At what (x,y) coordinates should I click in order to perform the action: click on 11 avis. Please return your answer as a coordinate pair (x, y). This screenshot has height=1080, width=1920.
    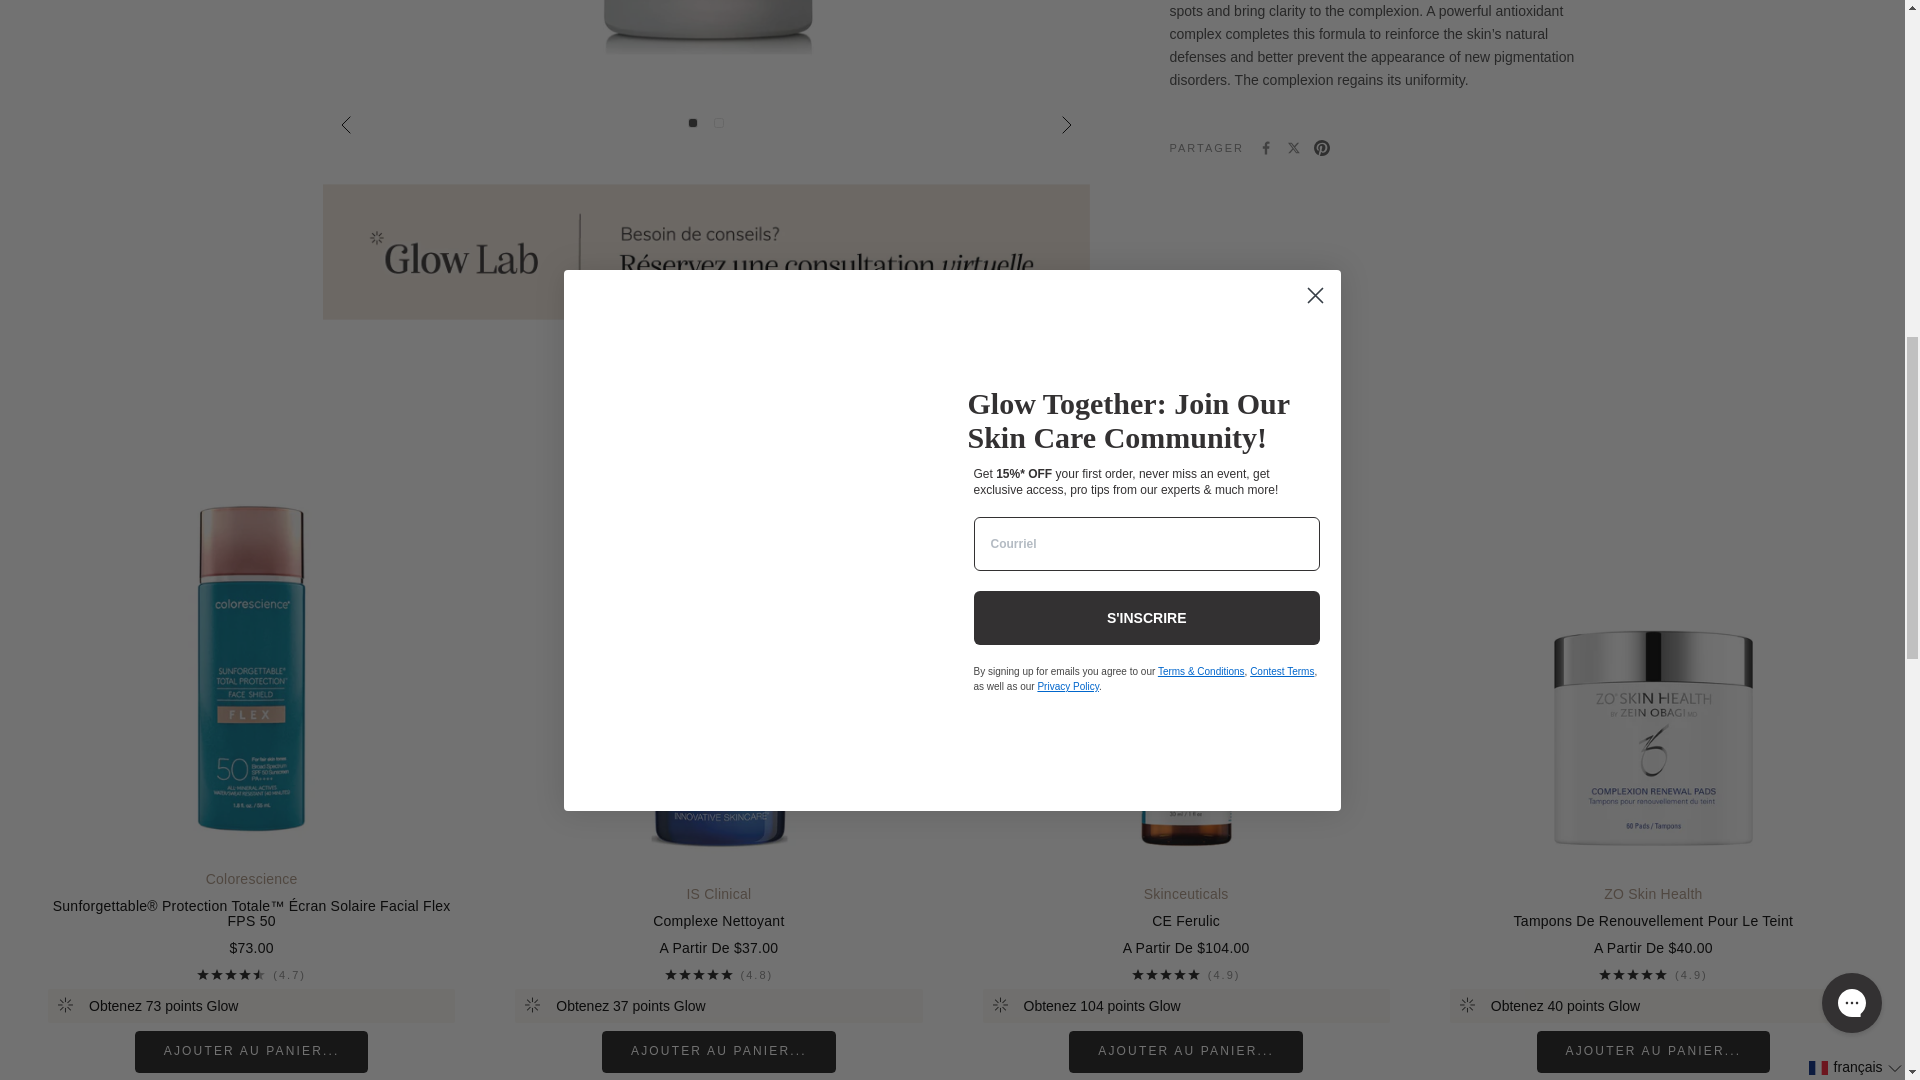
    Looking at the image, I should click on (1654, 974).